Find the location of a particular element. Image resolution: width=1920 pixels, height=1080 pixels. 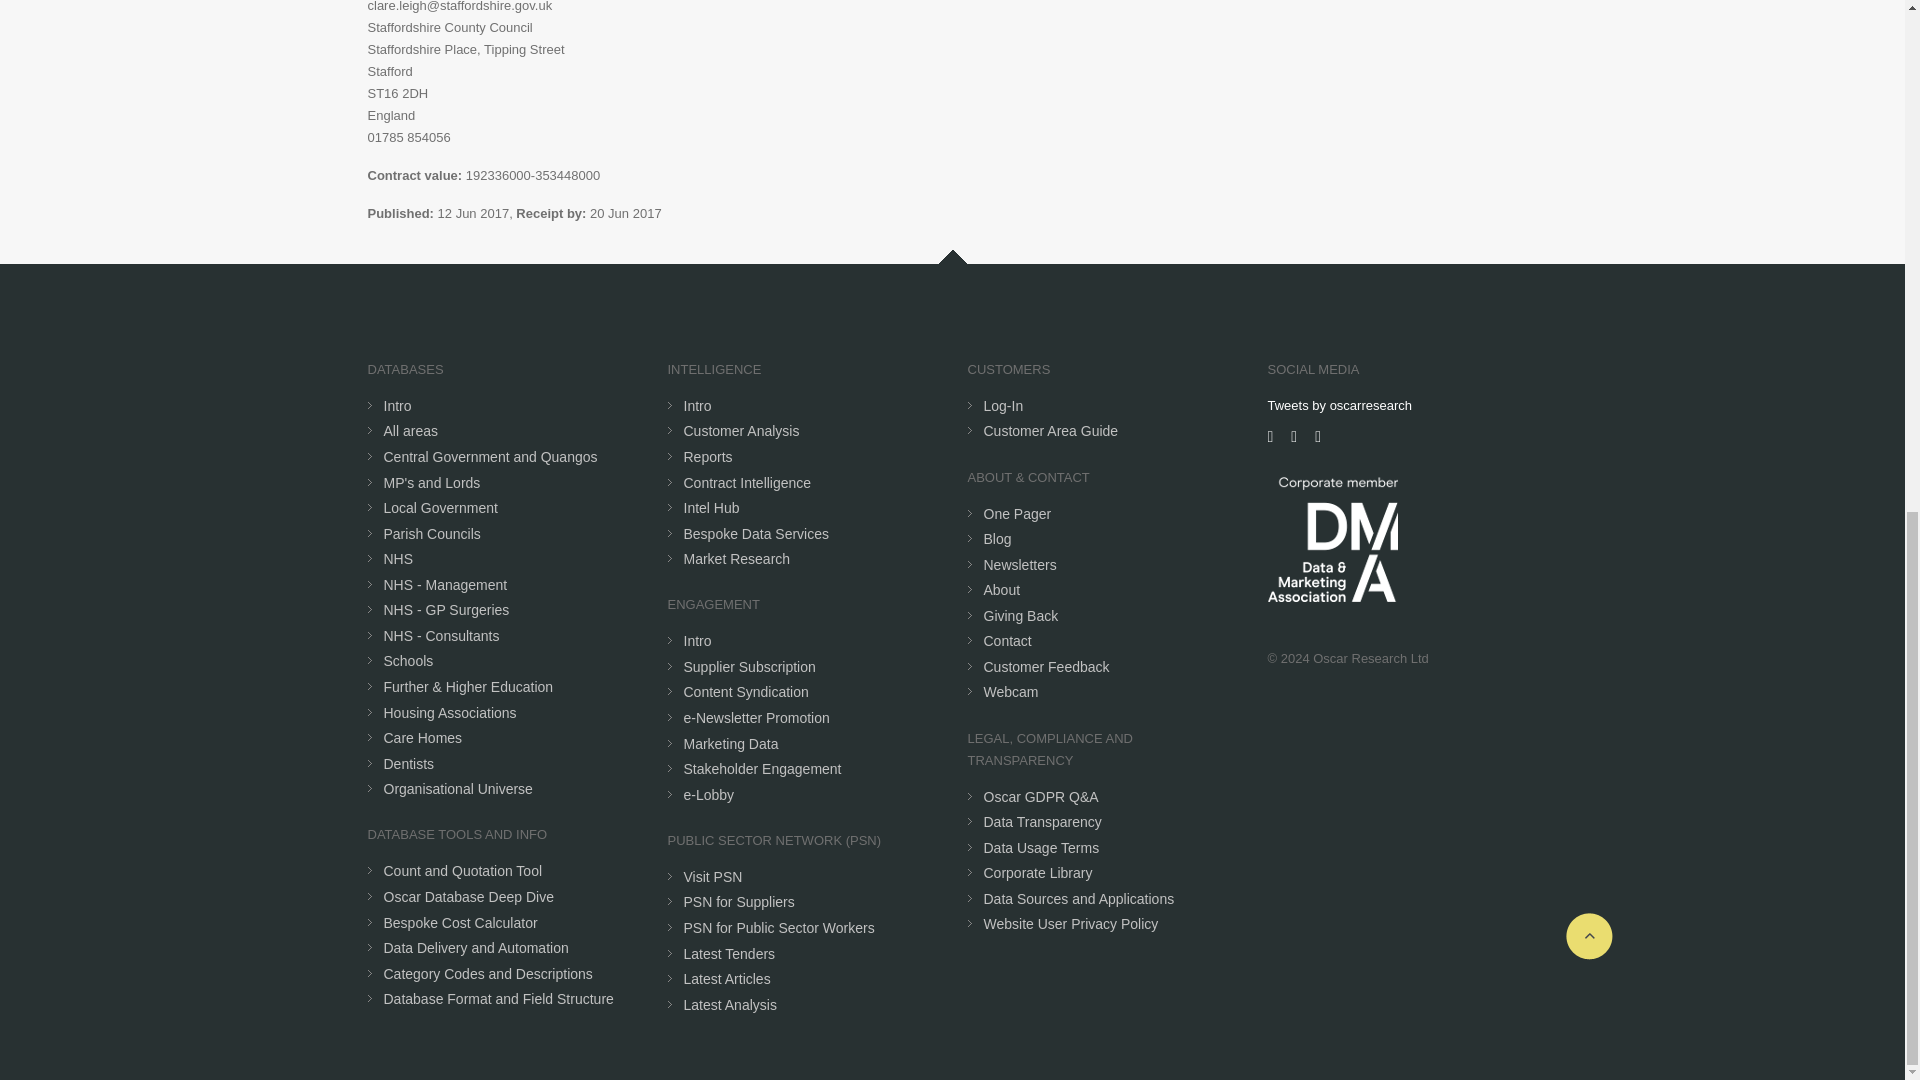

NHS - Consultants is located at coordinates (442, 635).